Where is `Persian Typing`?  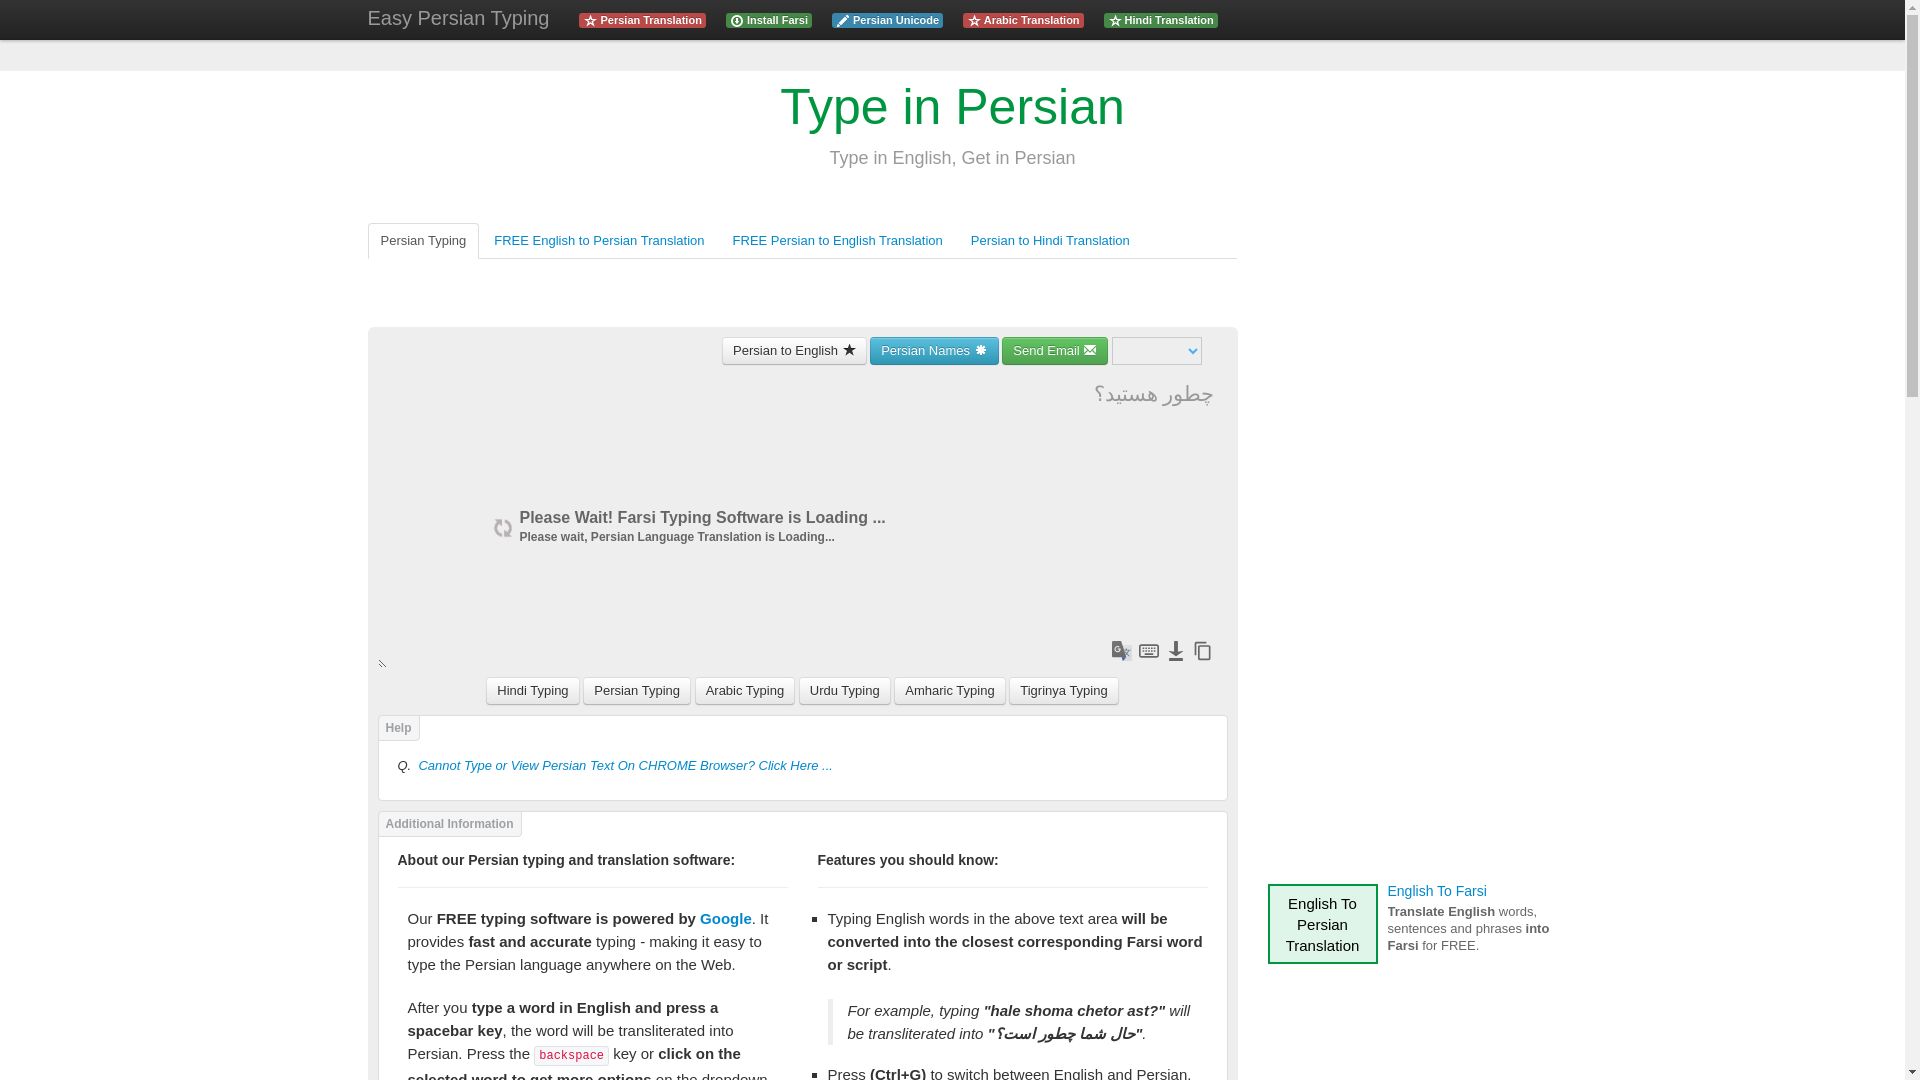
Persian Typing is located at coordinates (424, 240).